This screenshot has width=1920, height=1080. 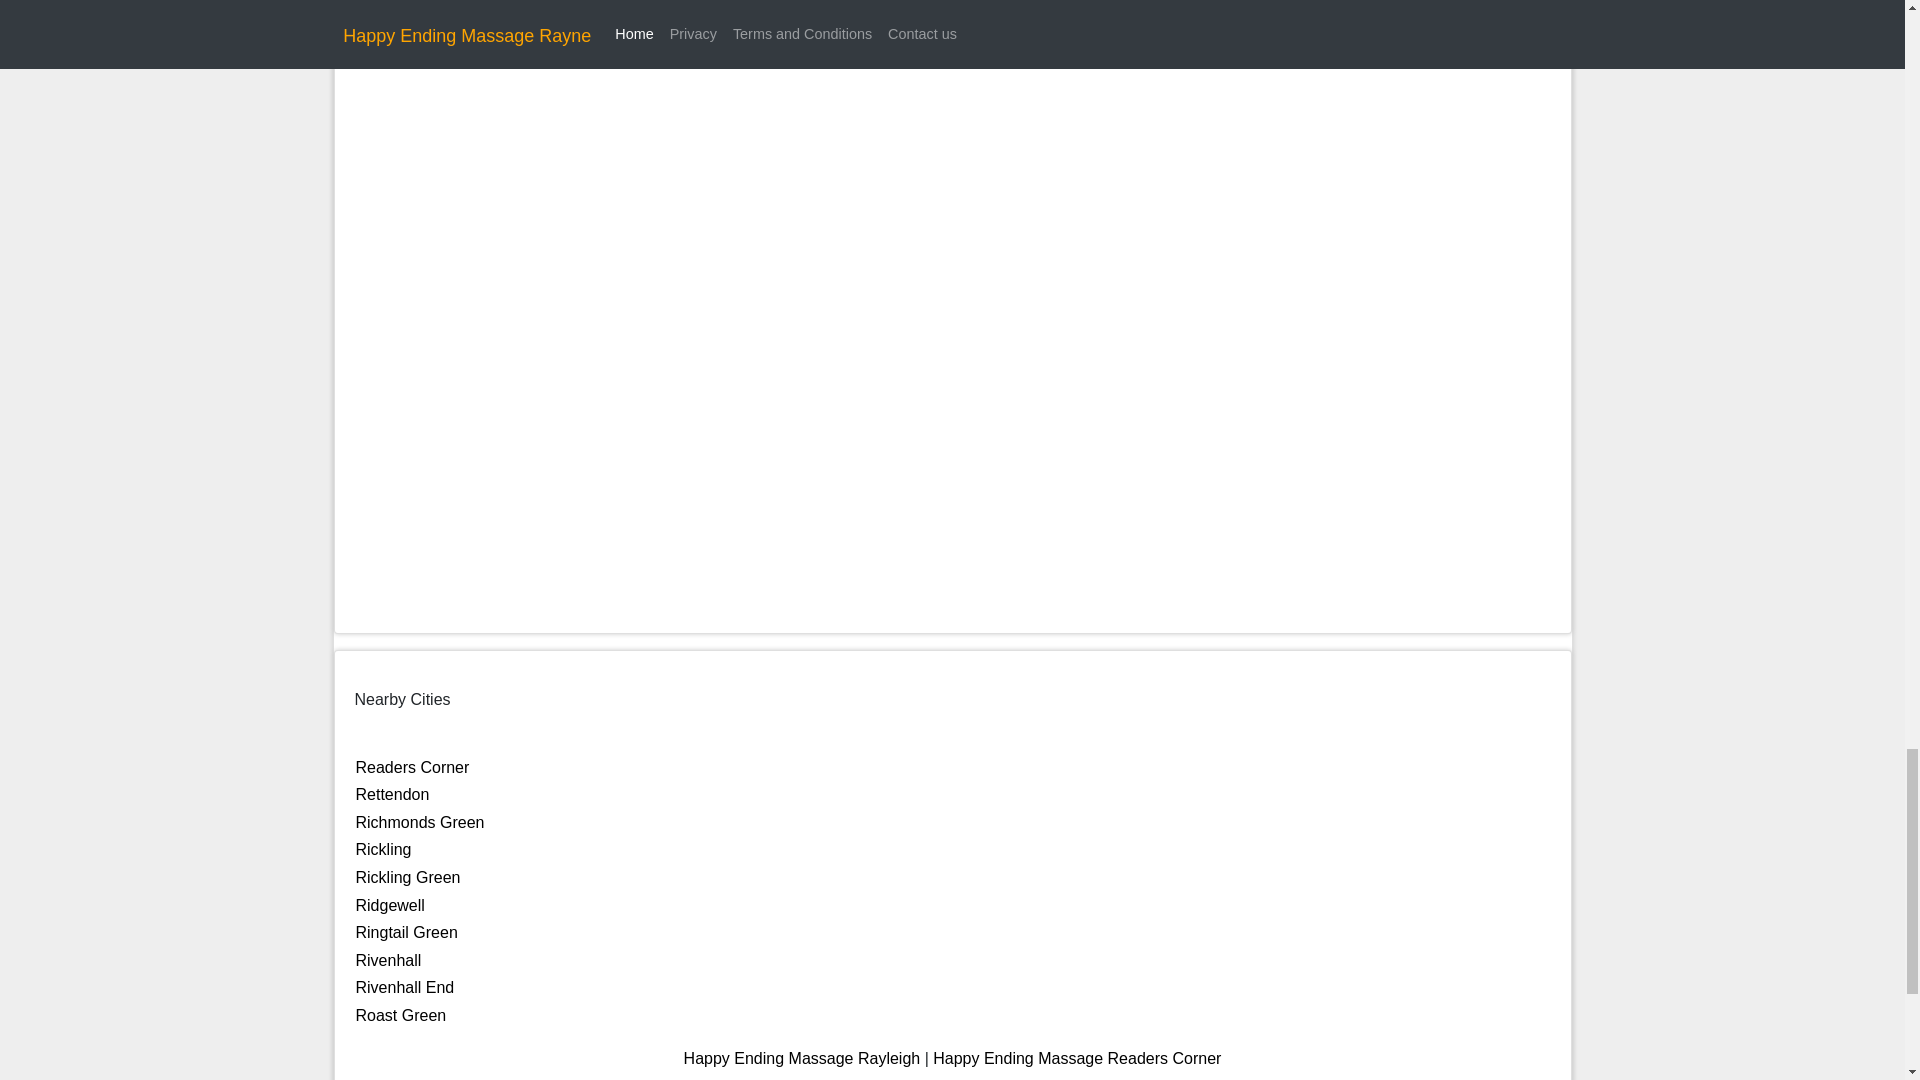 I want to click on Rivenhall, so click(x=388, y=960).